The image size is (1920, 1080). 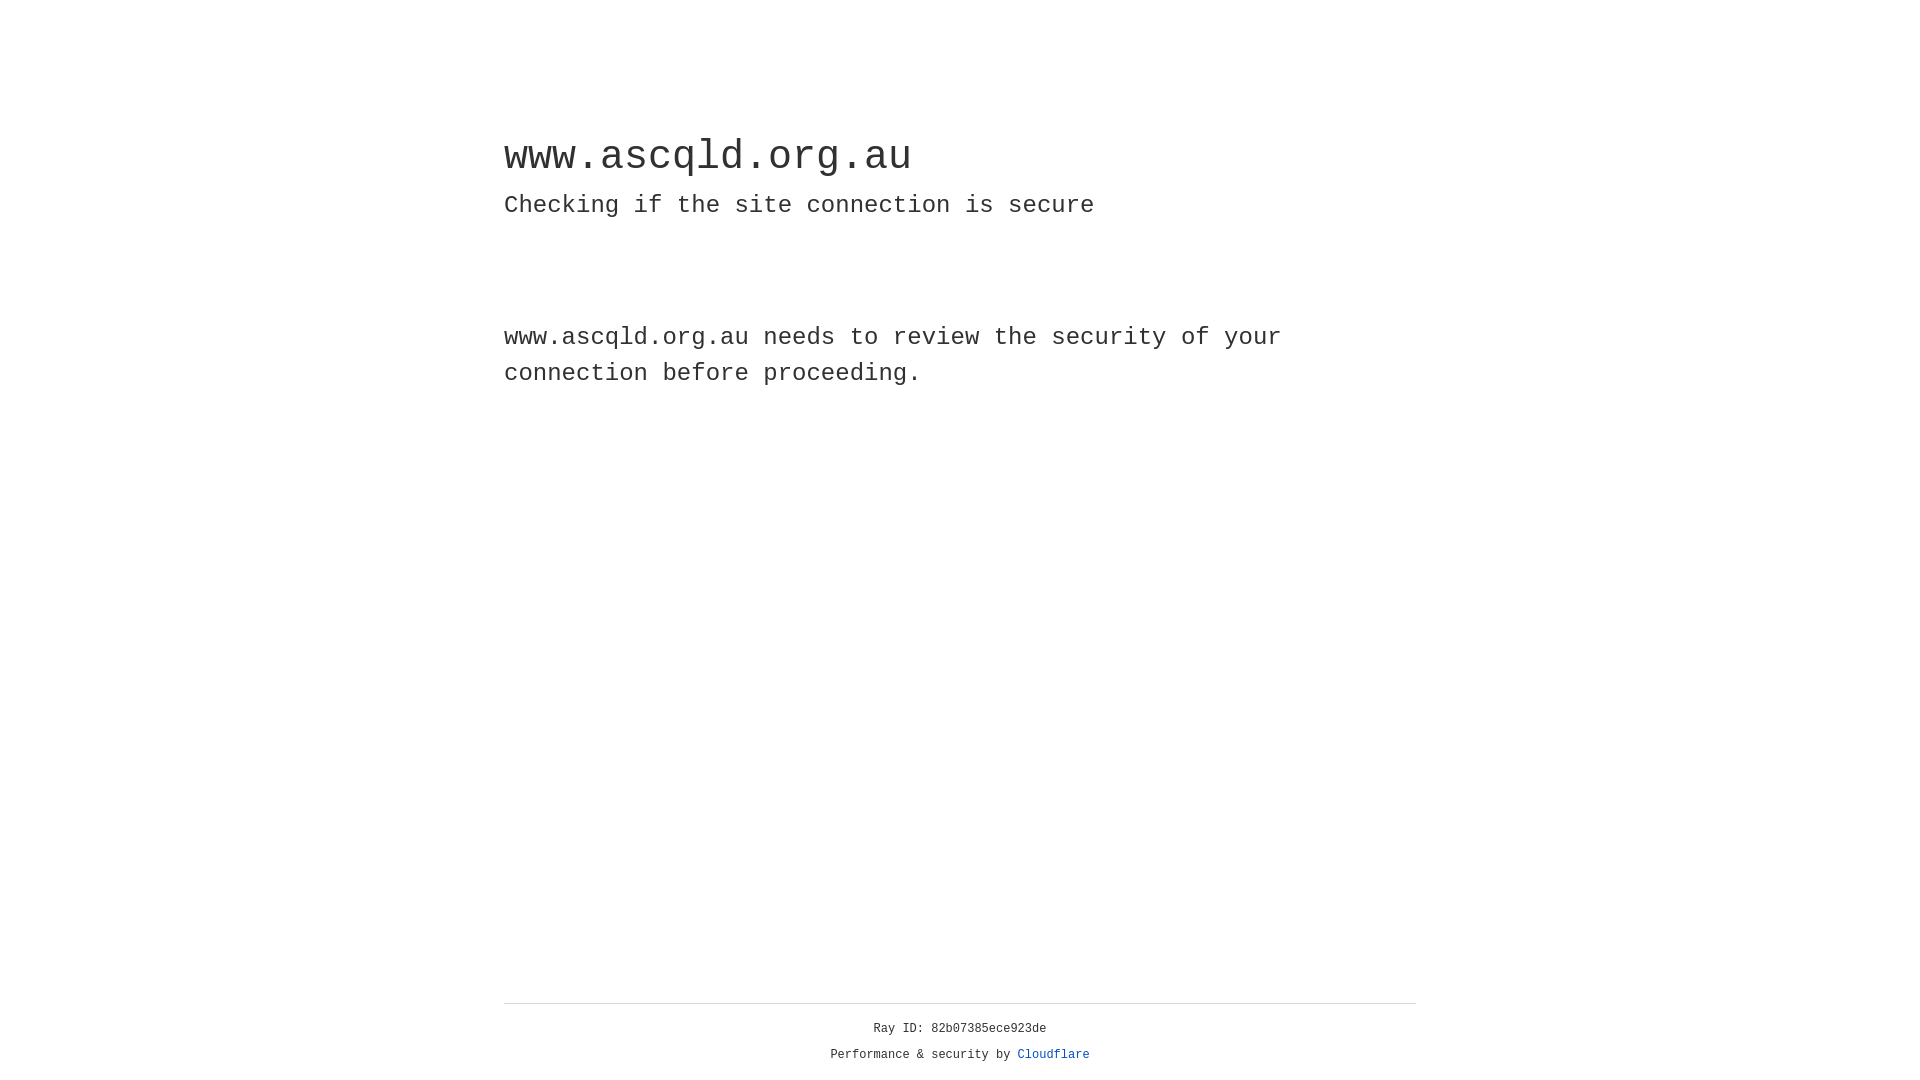 I want to click on Cloudflare, so click(x=1054, y=1055).